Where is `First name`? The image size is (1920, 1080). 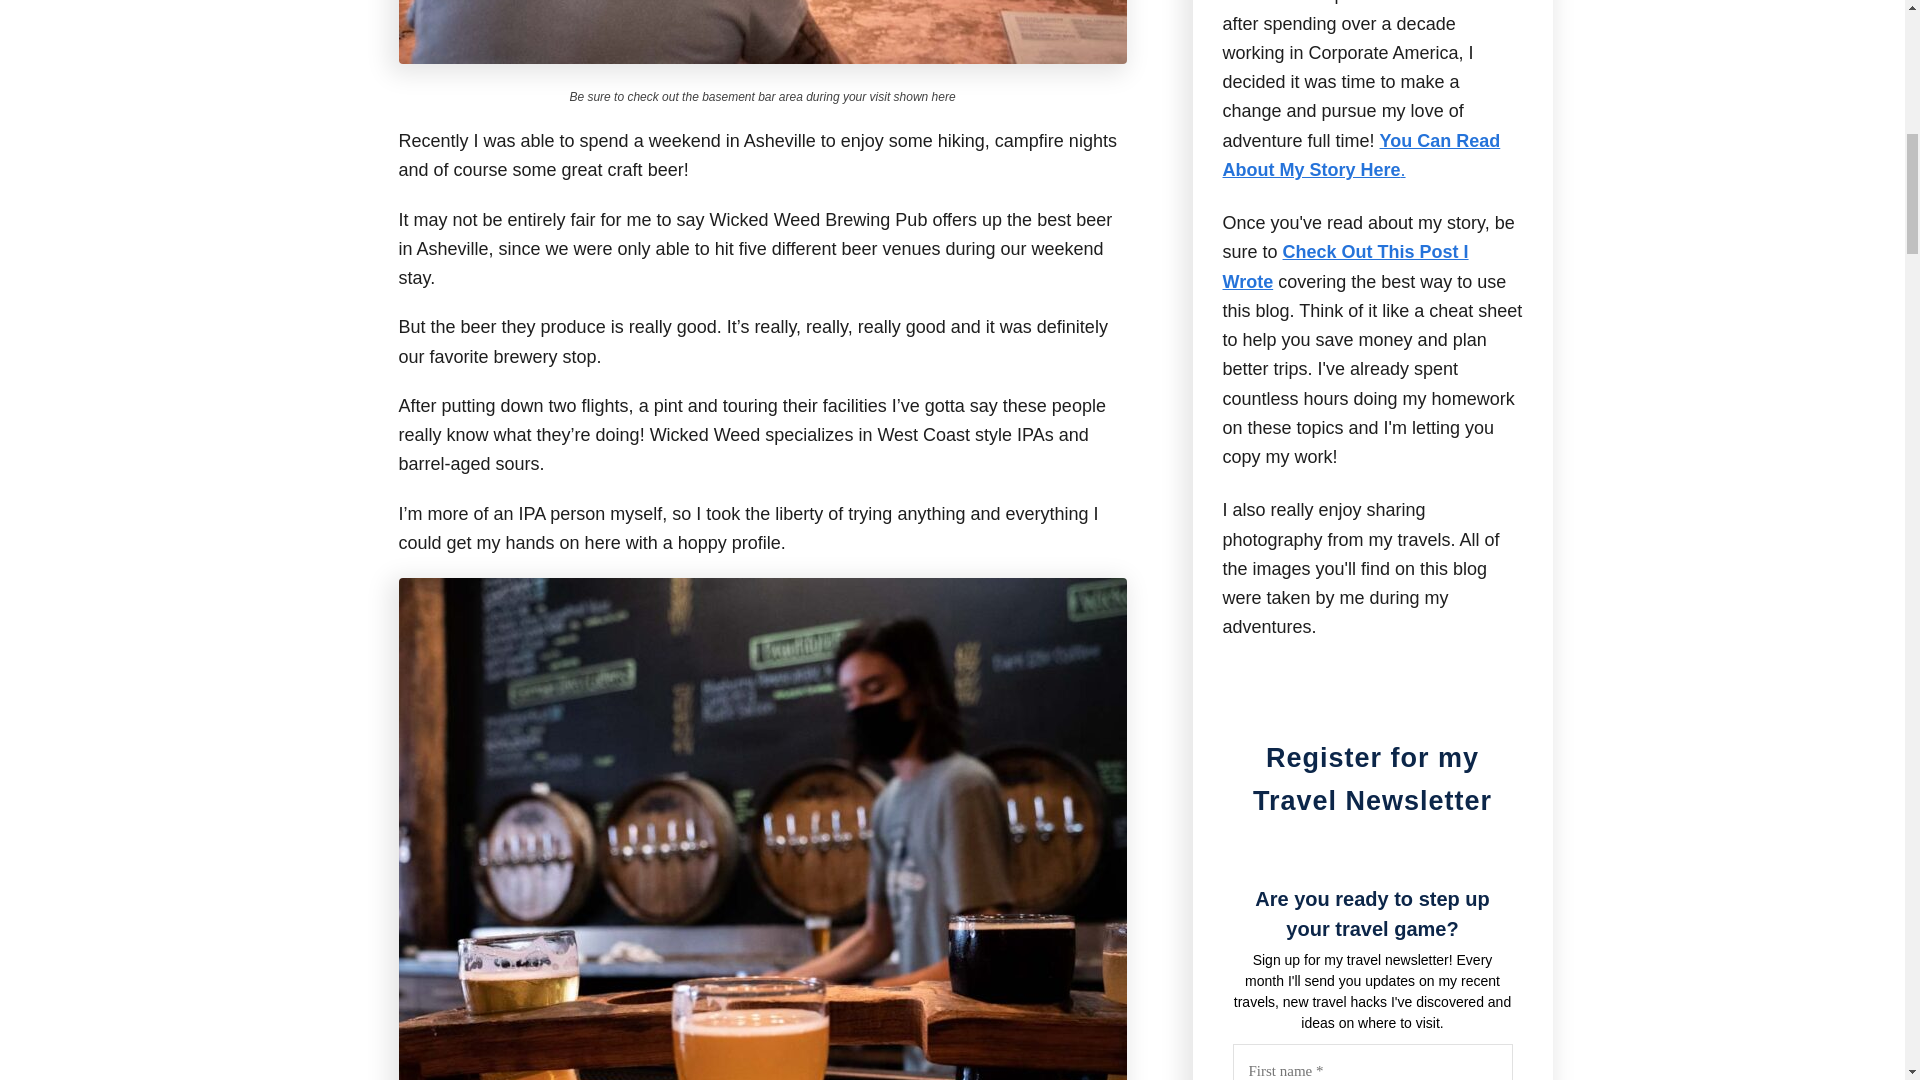
First name is located at coordinates (1372, 1062).